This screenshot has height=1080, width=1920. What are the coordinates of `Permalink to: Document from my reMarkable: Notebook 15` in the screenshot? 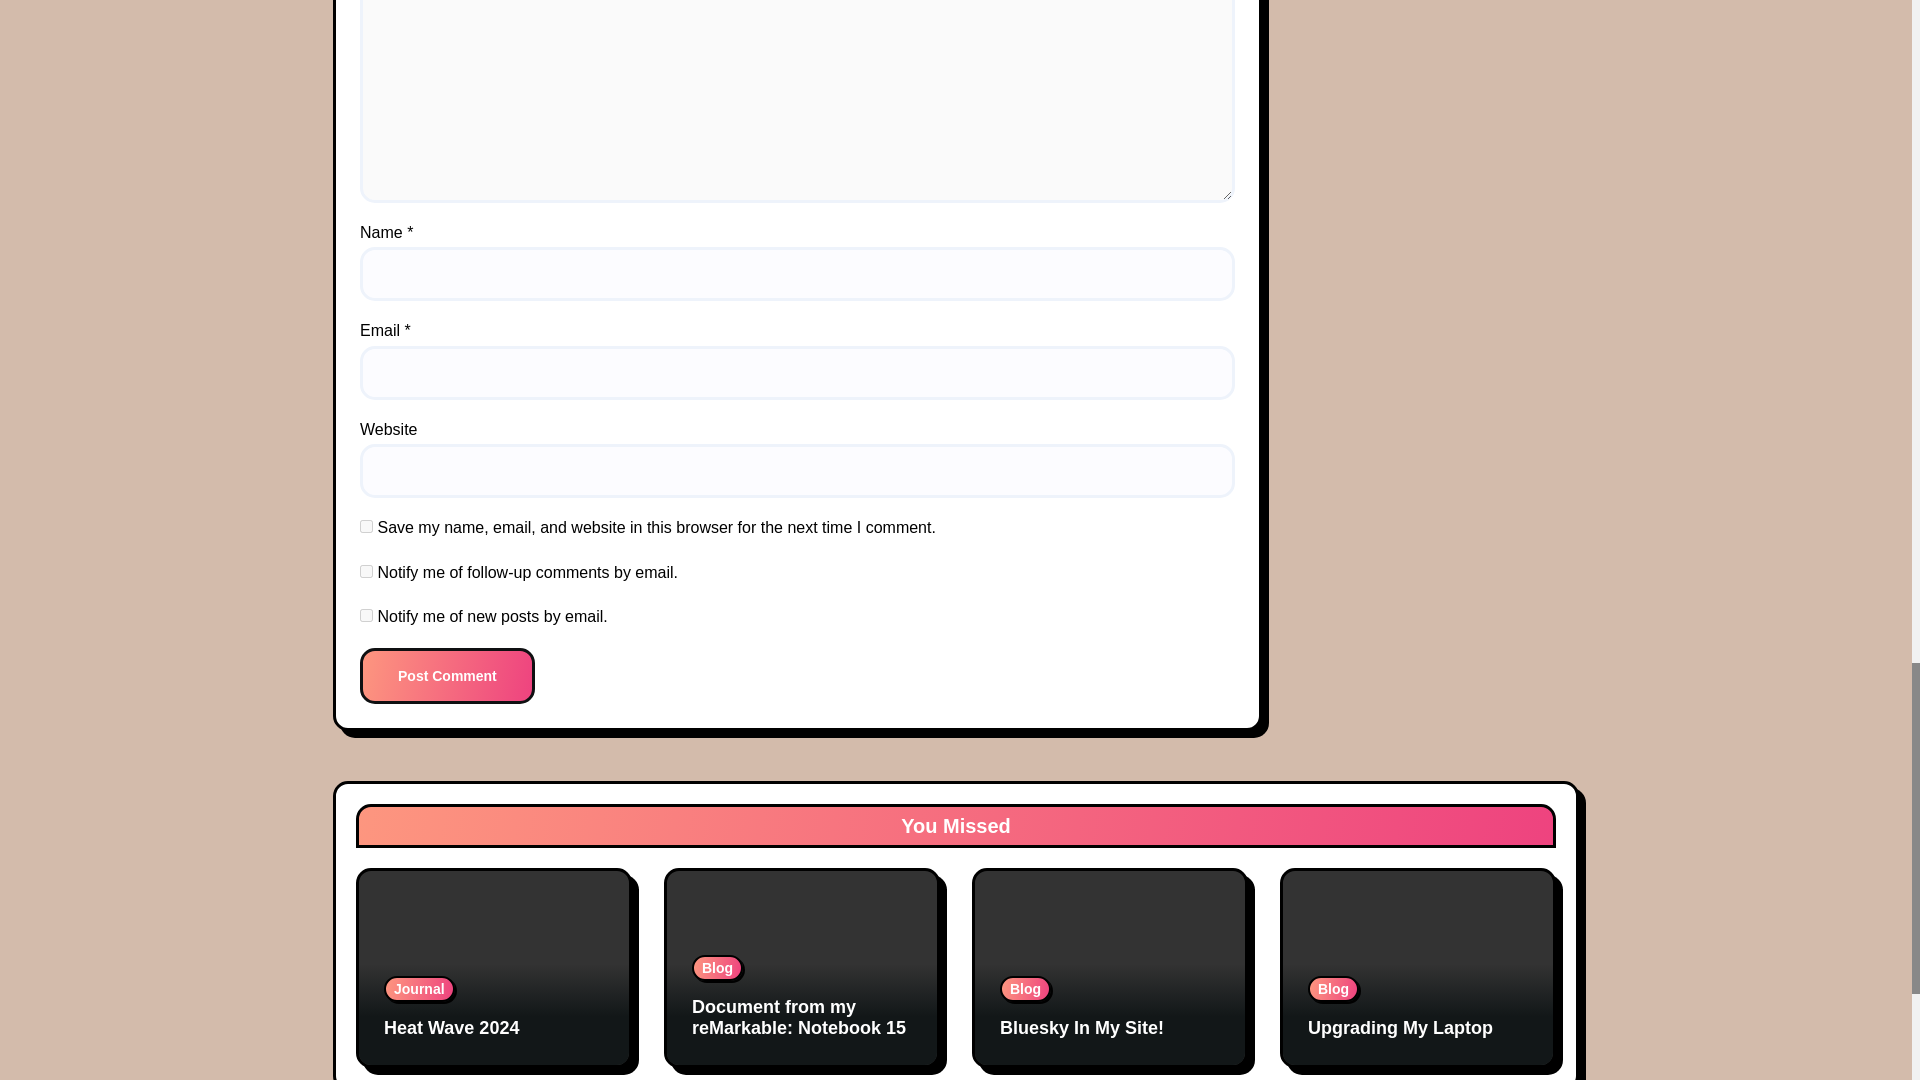 It's located at (798, 1017).